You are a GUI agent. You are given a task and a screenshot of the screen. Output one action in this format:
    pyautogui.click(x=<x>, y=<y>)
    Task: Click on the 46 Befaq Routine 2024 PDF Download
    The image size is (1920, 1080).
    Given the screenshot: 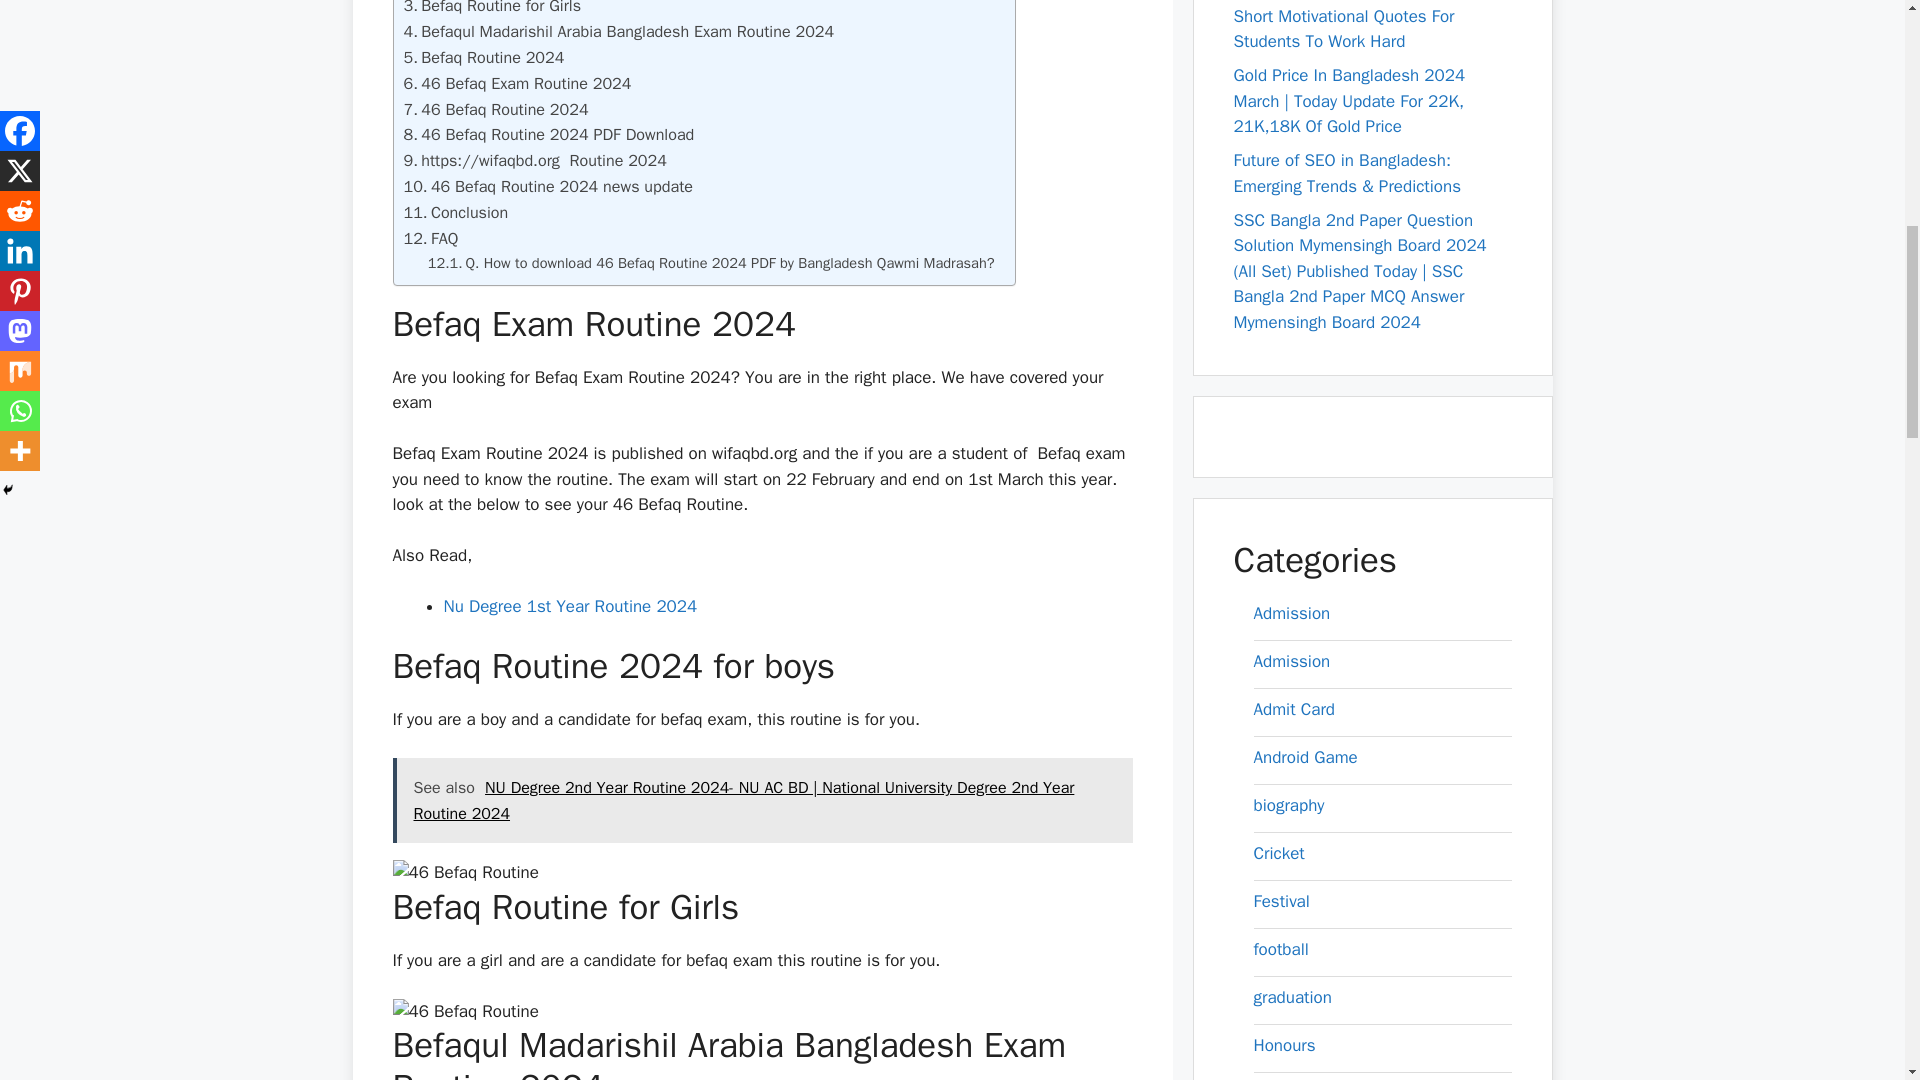 What is the action you would take?
    pyautogui.click(x=549, y=134)
    